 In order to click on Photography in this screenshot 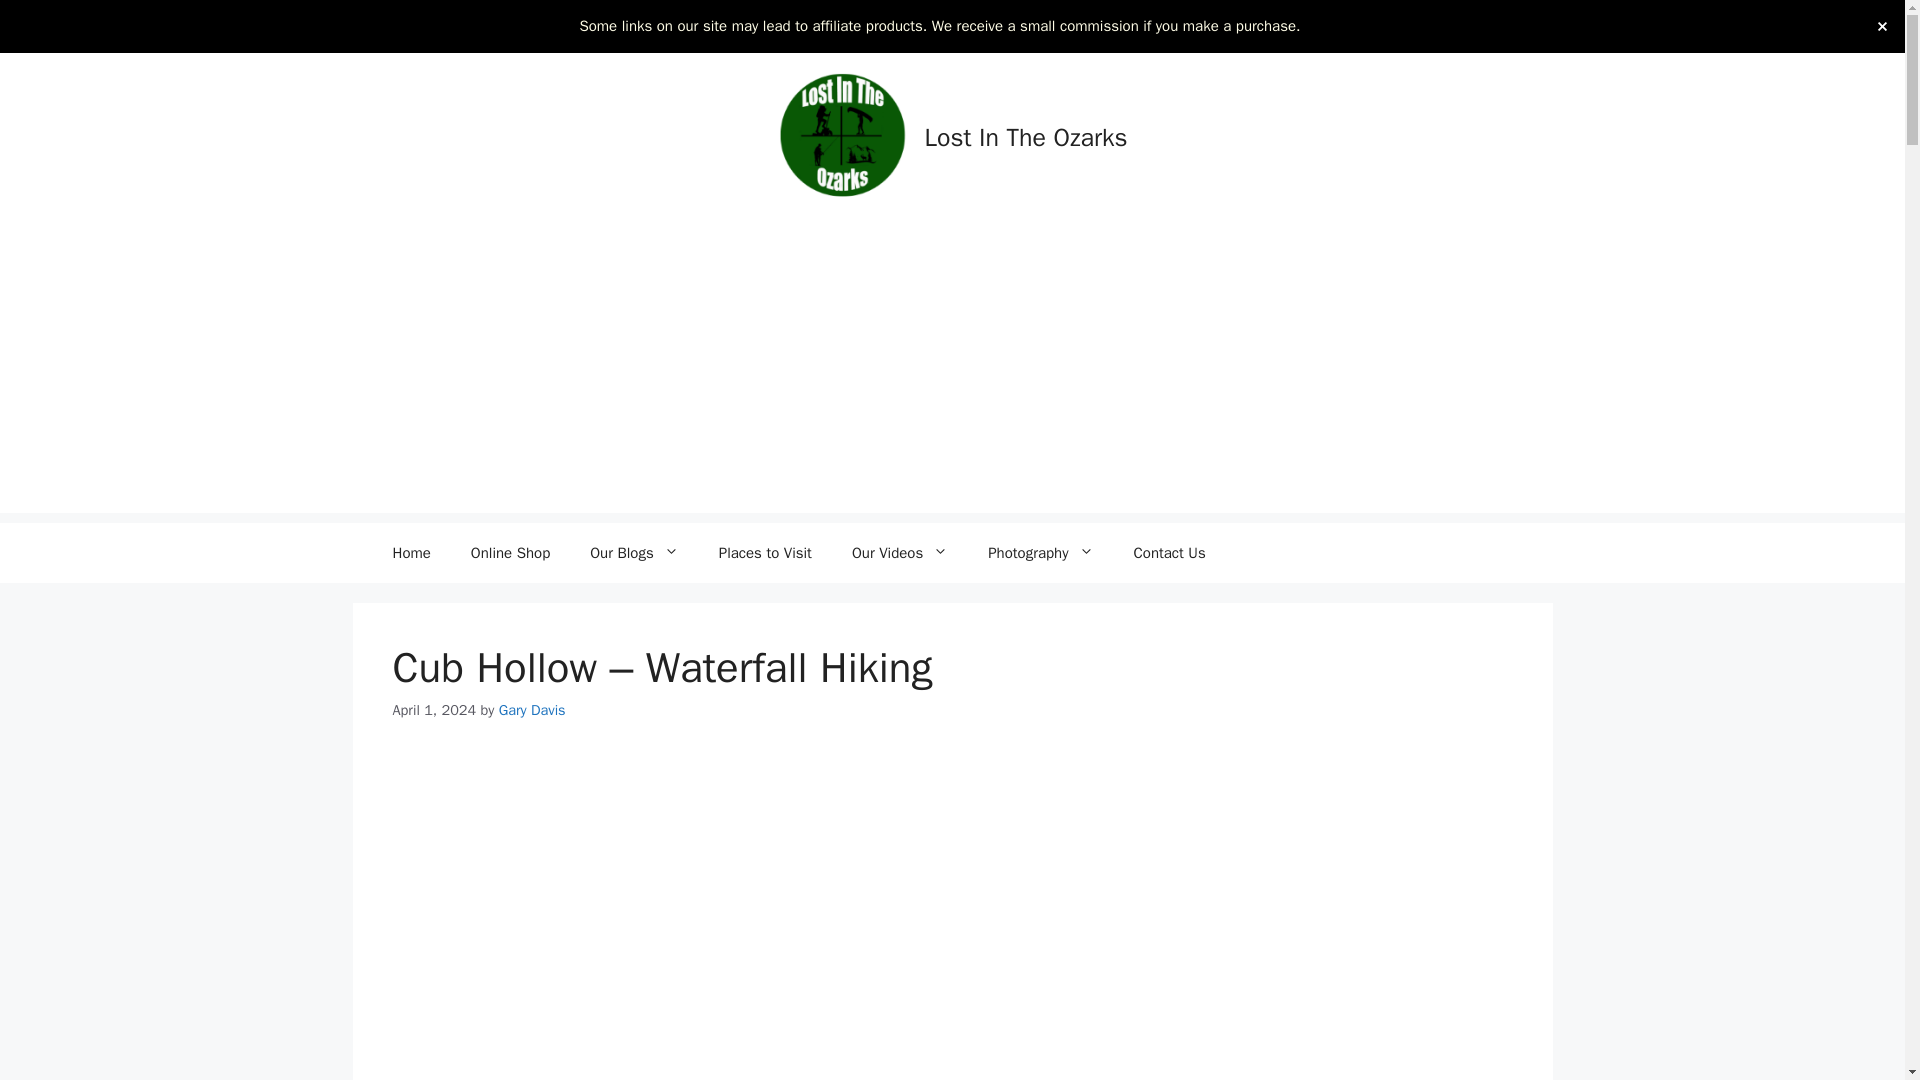, I will do `click(1040, 552)`.